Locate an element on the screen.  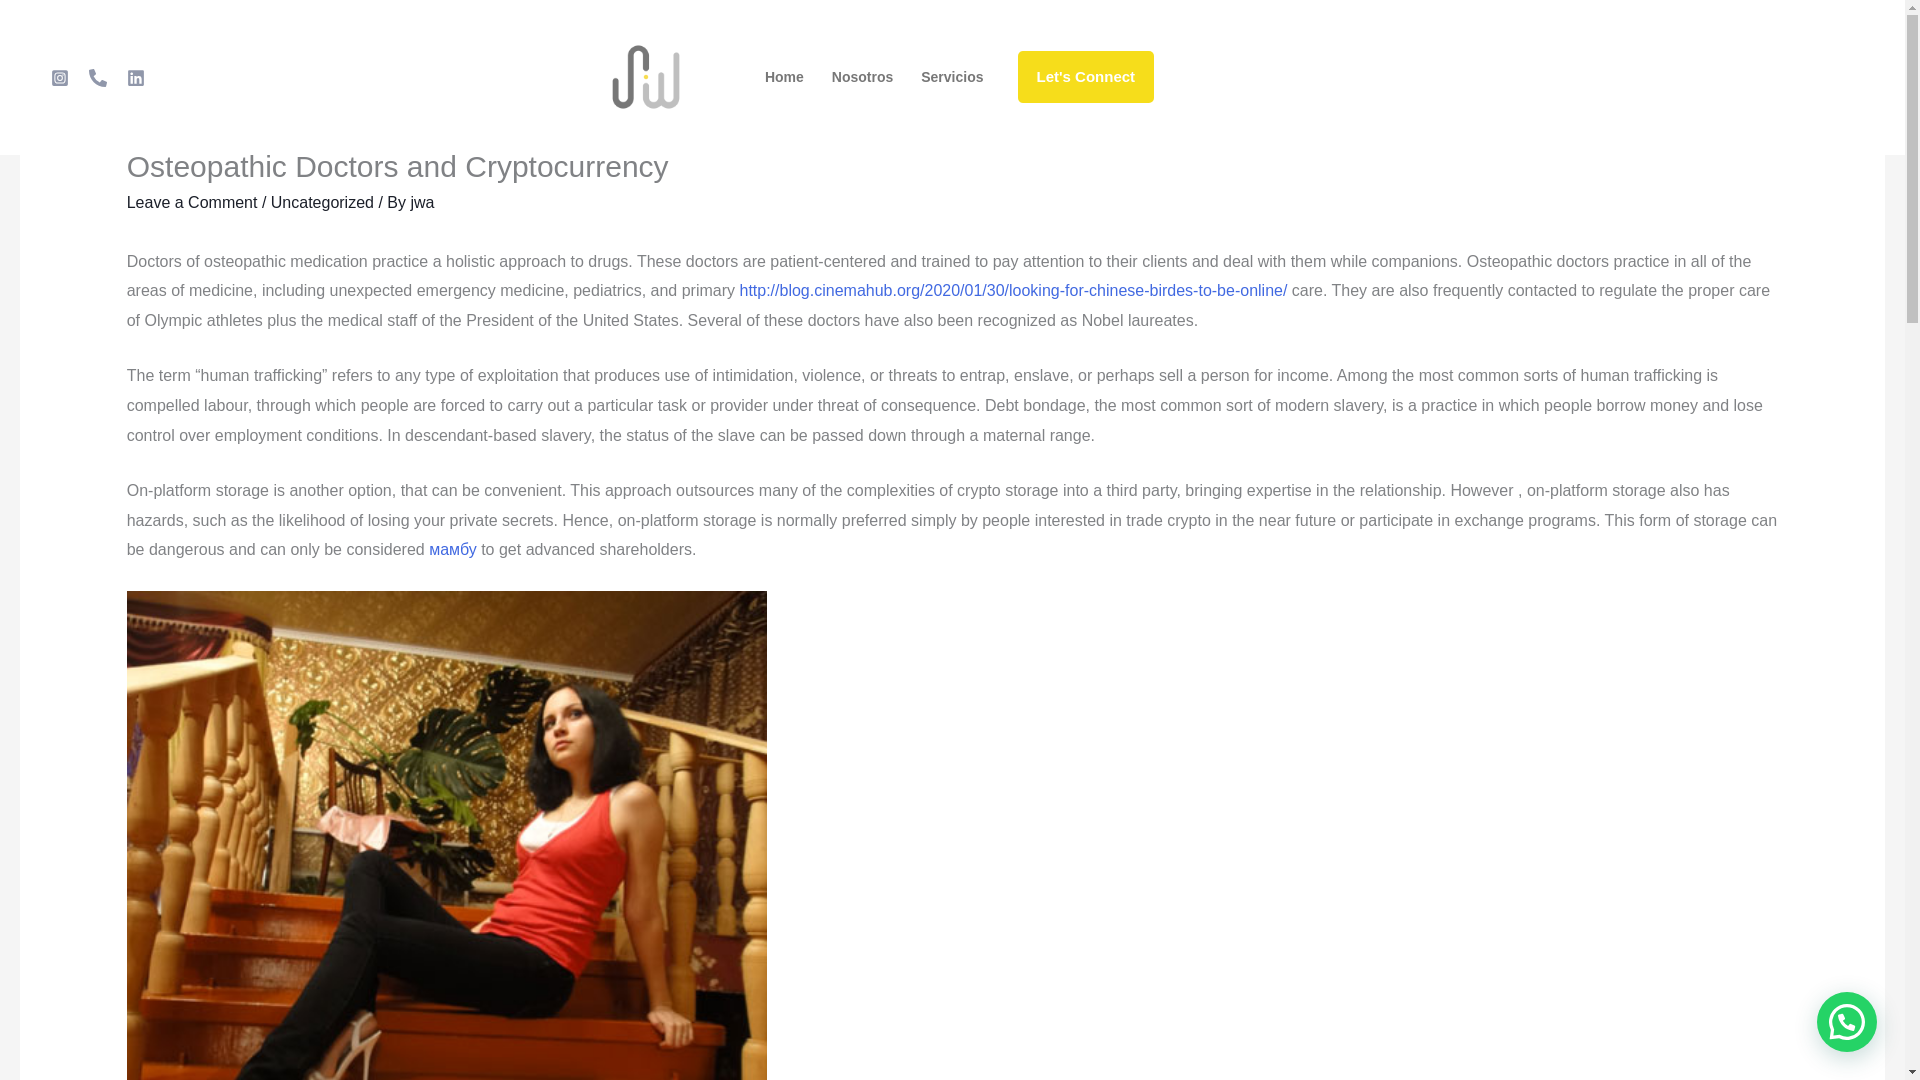
Let's Connect is located at coordinates (1086, 76).